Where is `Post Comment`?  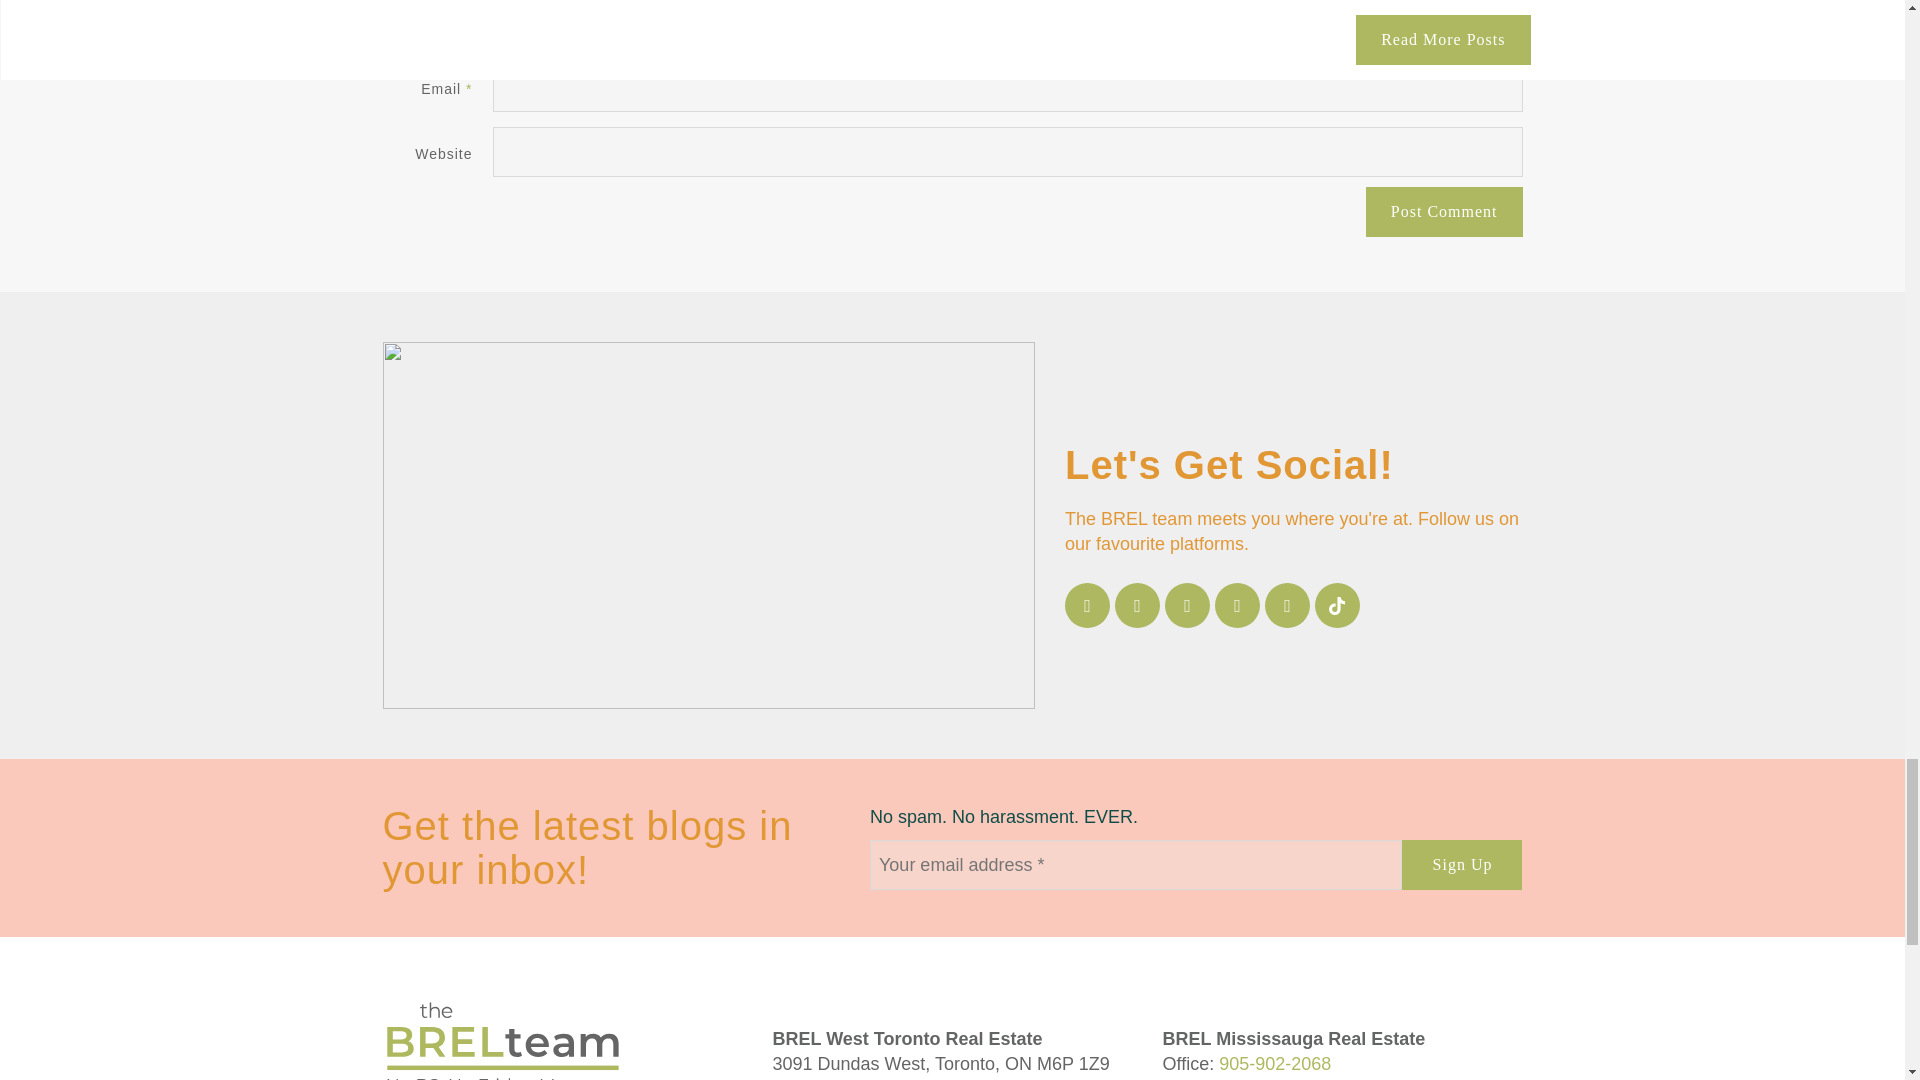
Post Comment is located at coordinates (1444, 211).